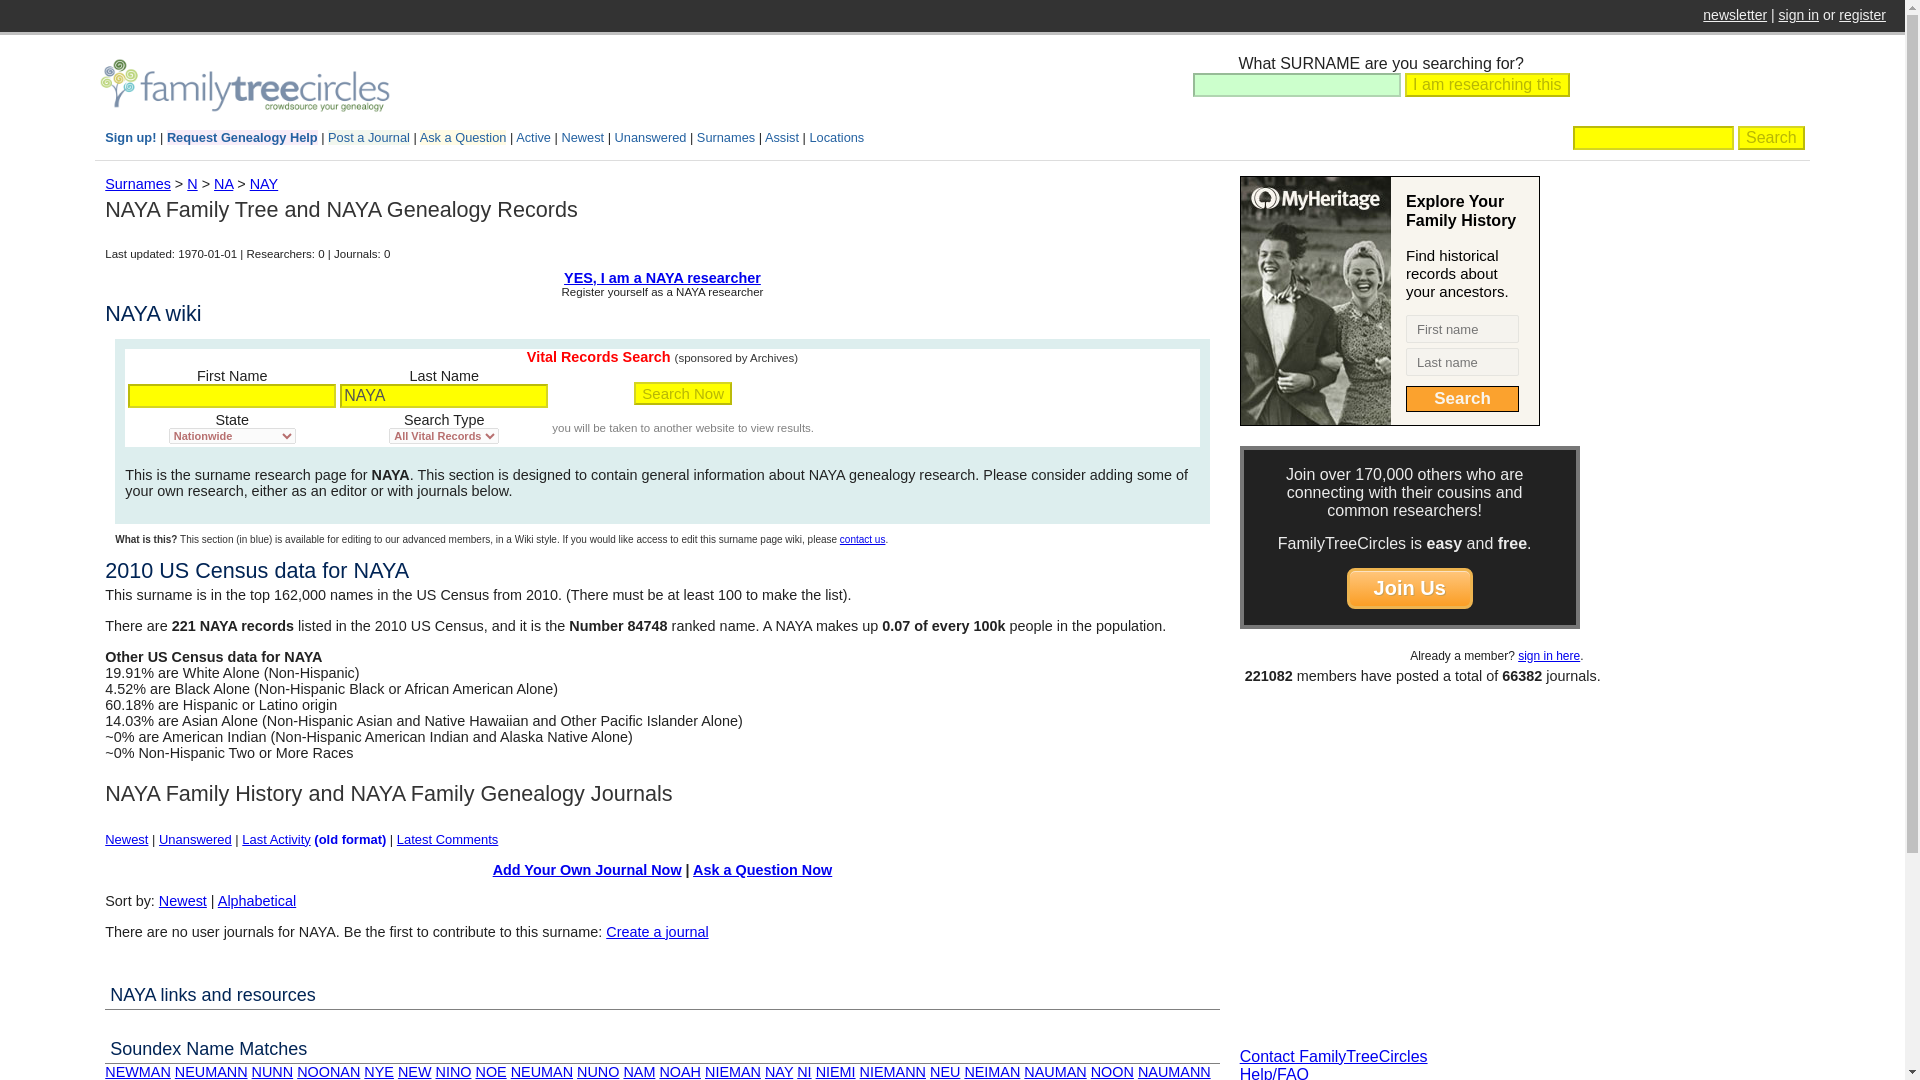 The image size is (1920, 1080). I want to click on Last Activity, so click(275, 838).